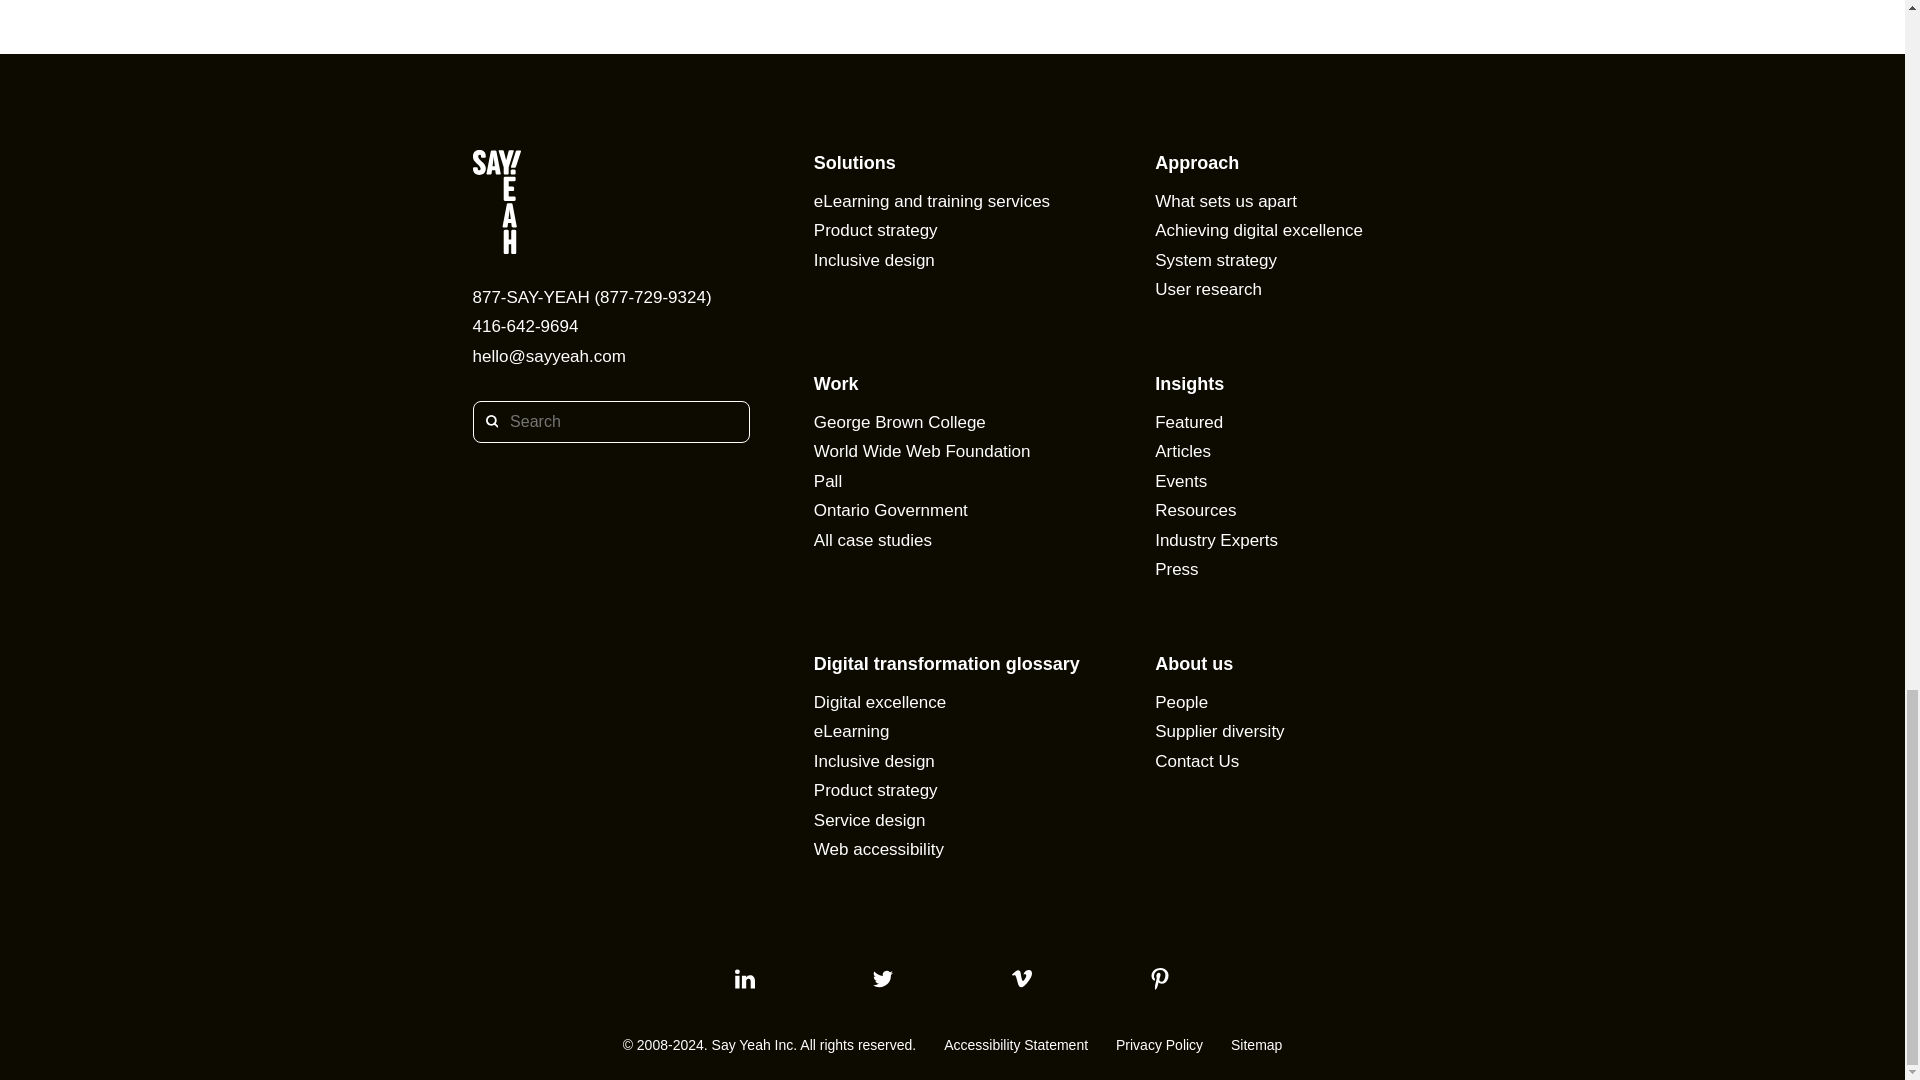  What do you see at coordinates (1259, 230) in the screenshot?
I see `Achieving digital excellence` at bounding box center [1259, 230].